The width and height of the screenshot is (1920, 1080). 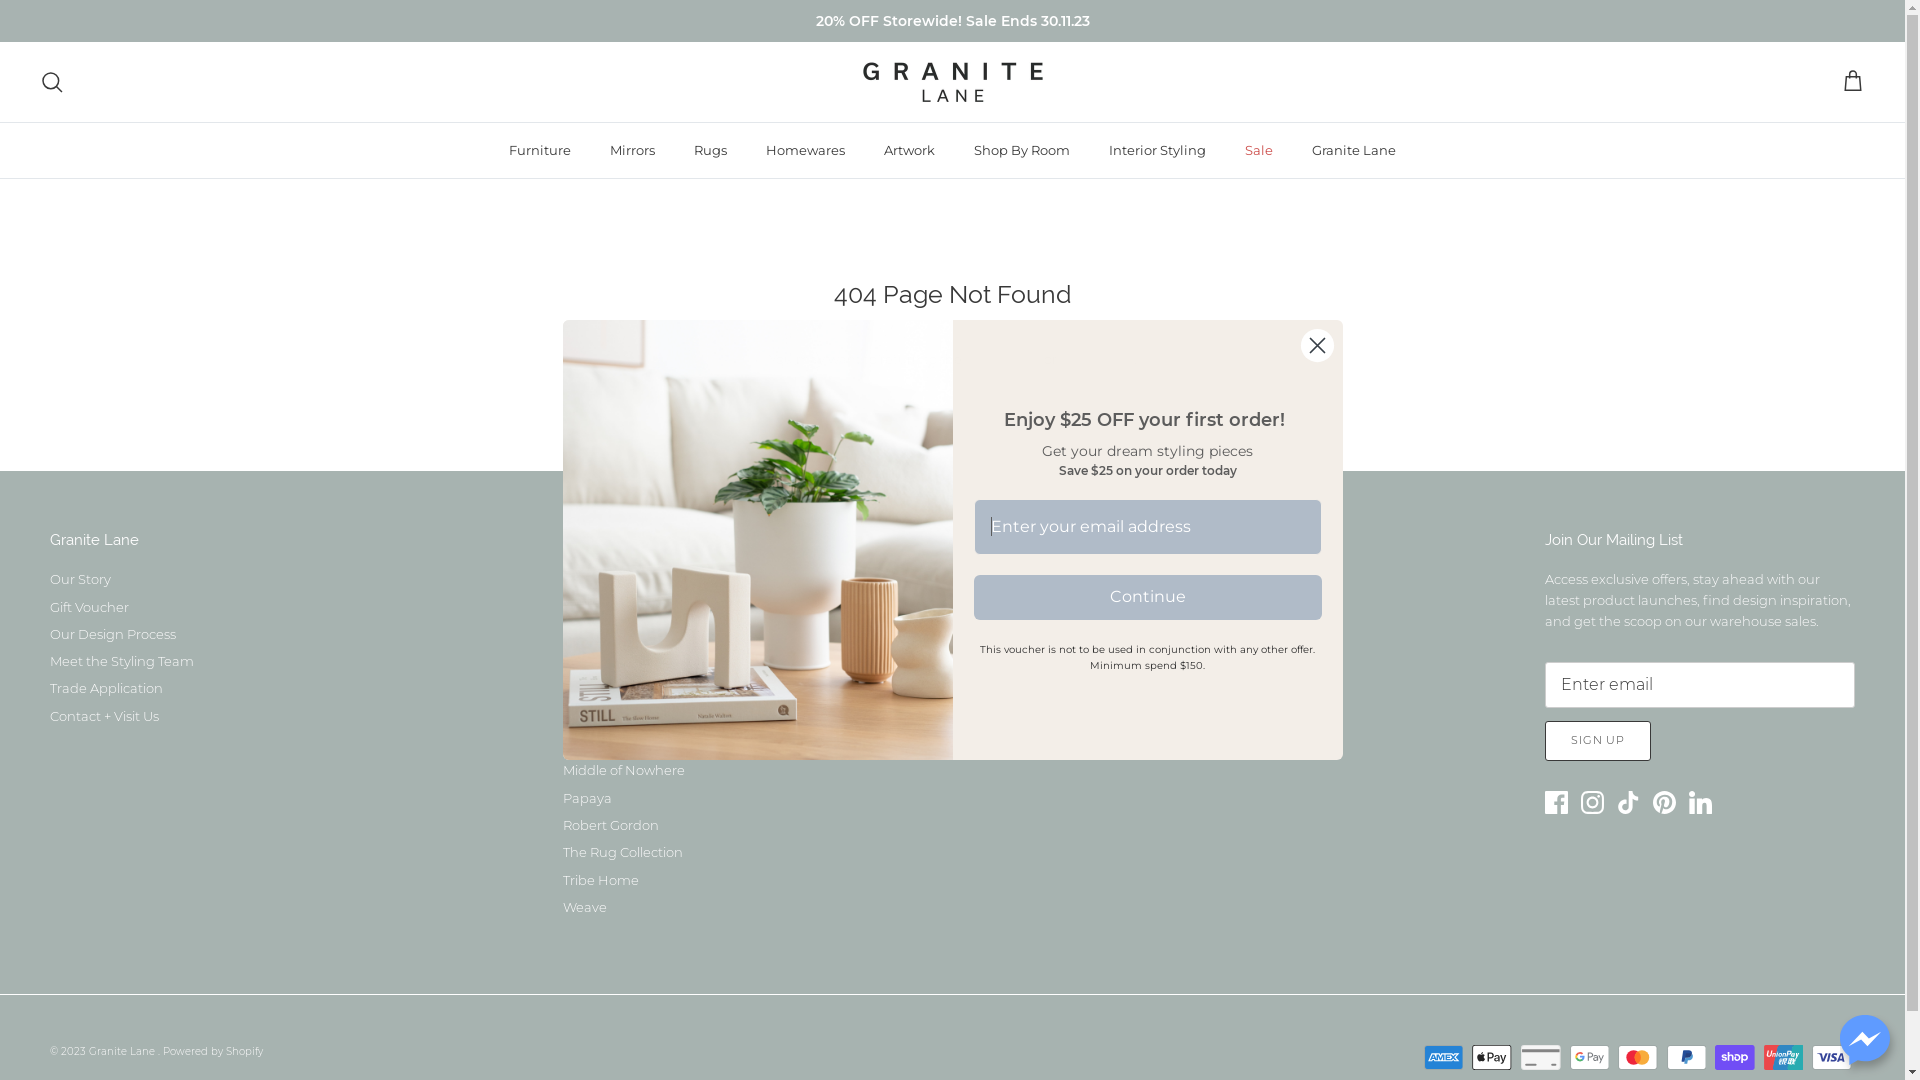 I want to click on Refunds + Returns, so click(x=1112, y=634).